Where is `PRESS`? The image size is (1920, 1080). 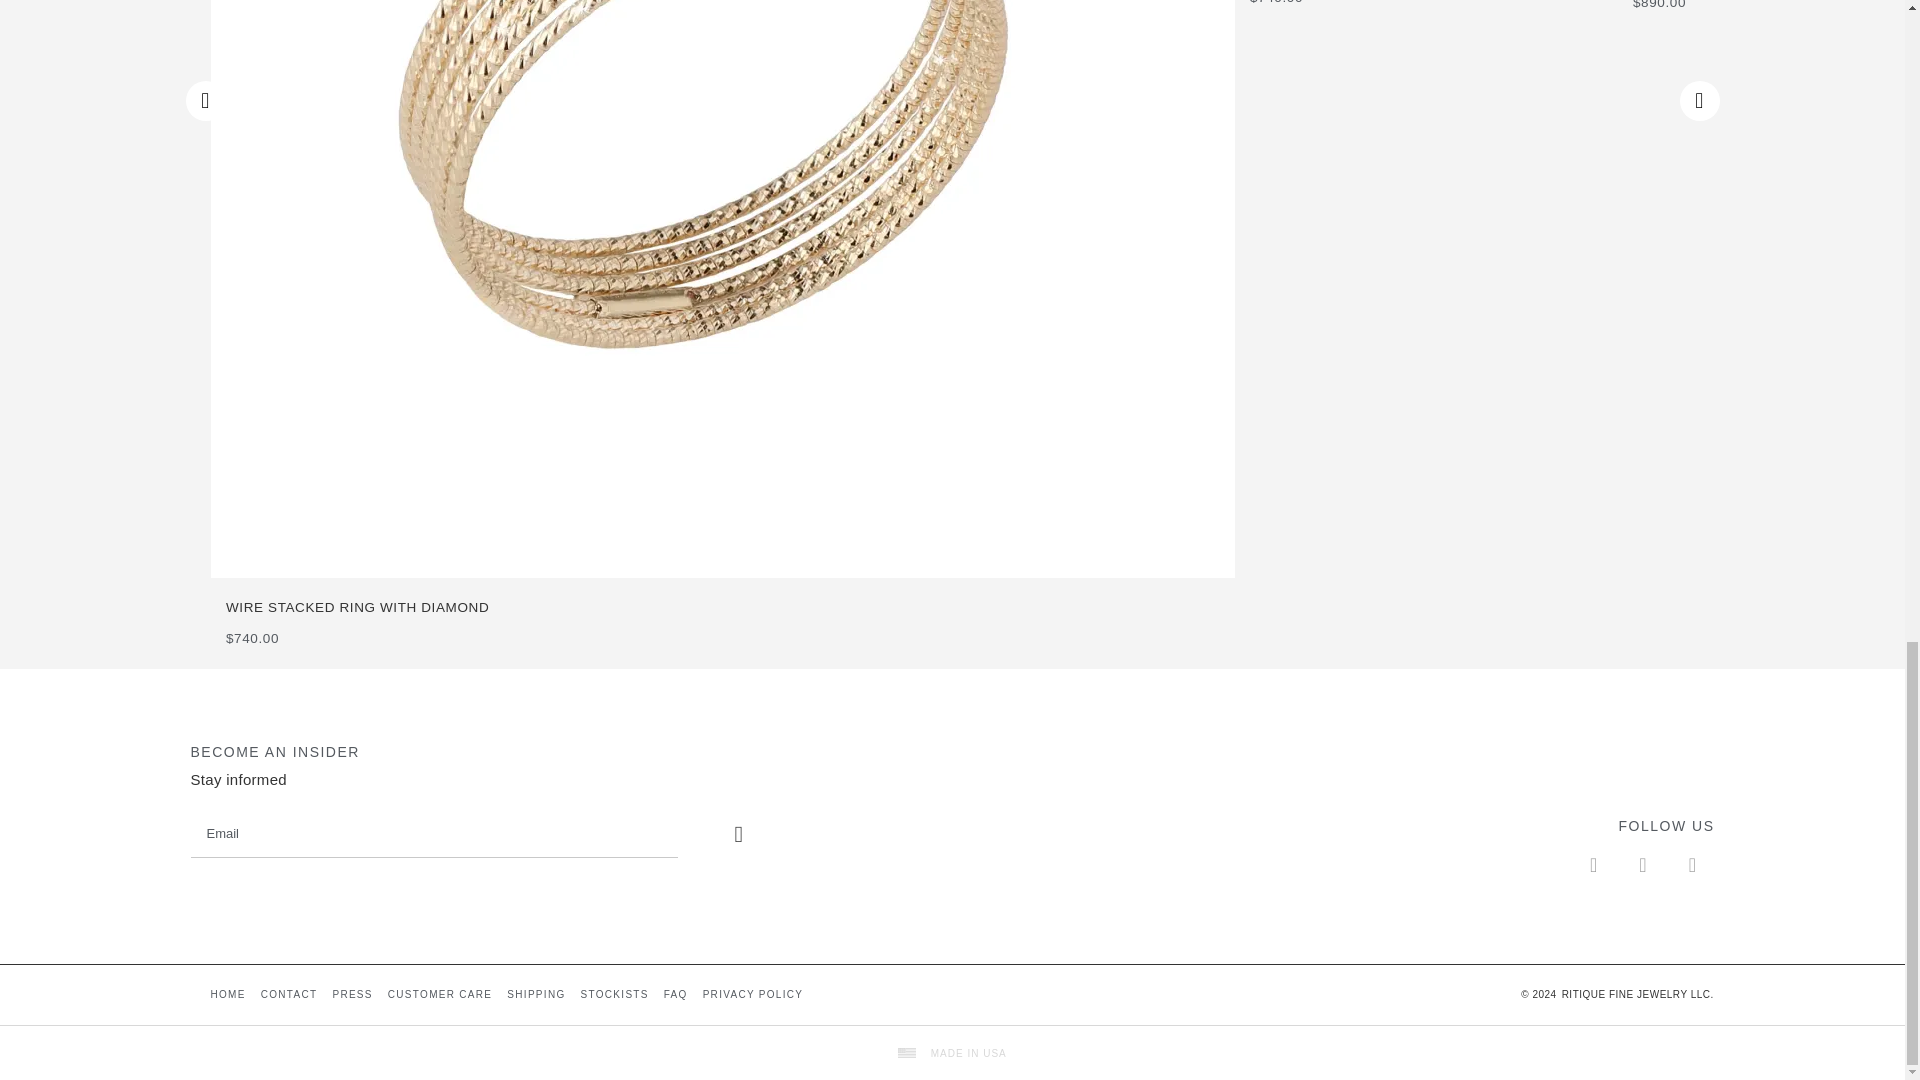 PRESS is located at coordinates (351, 995).